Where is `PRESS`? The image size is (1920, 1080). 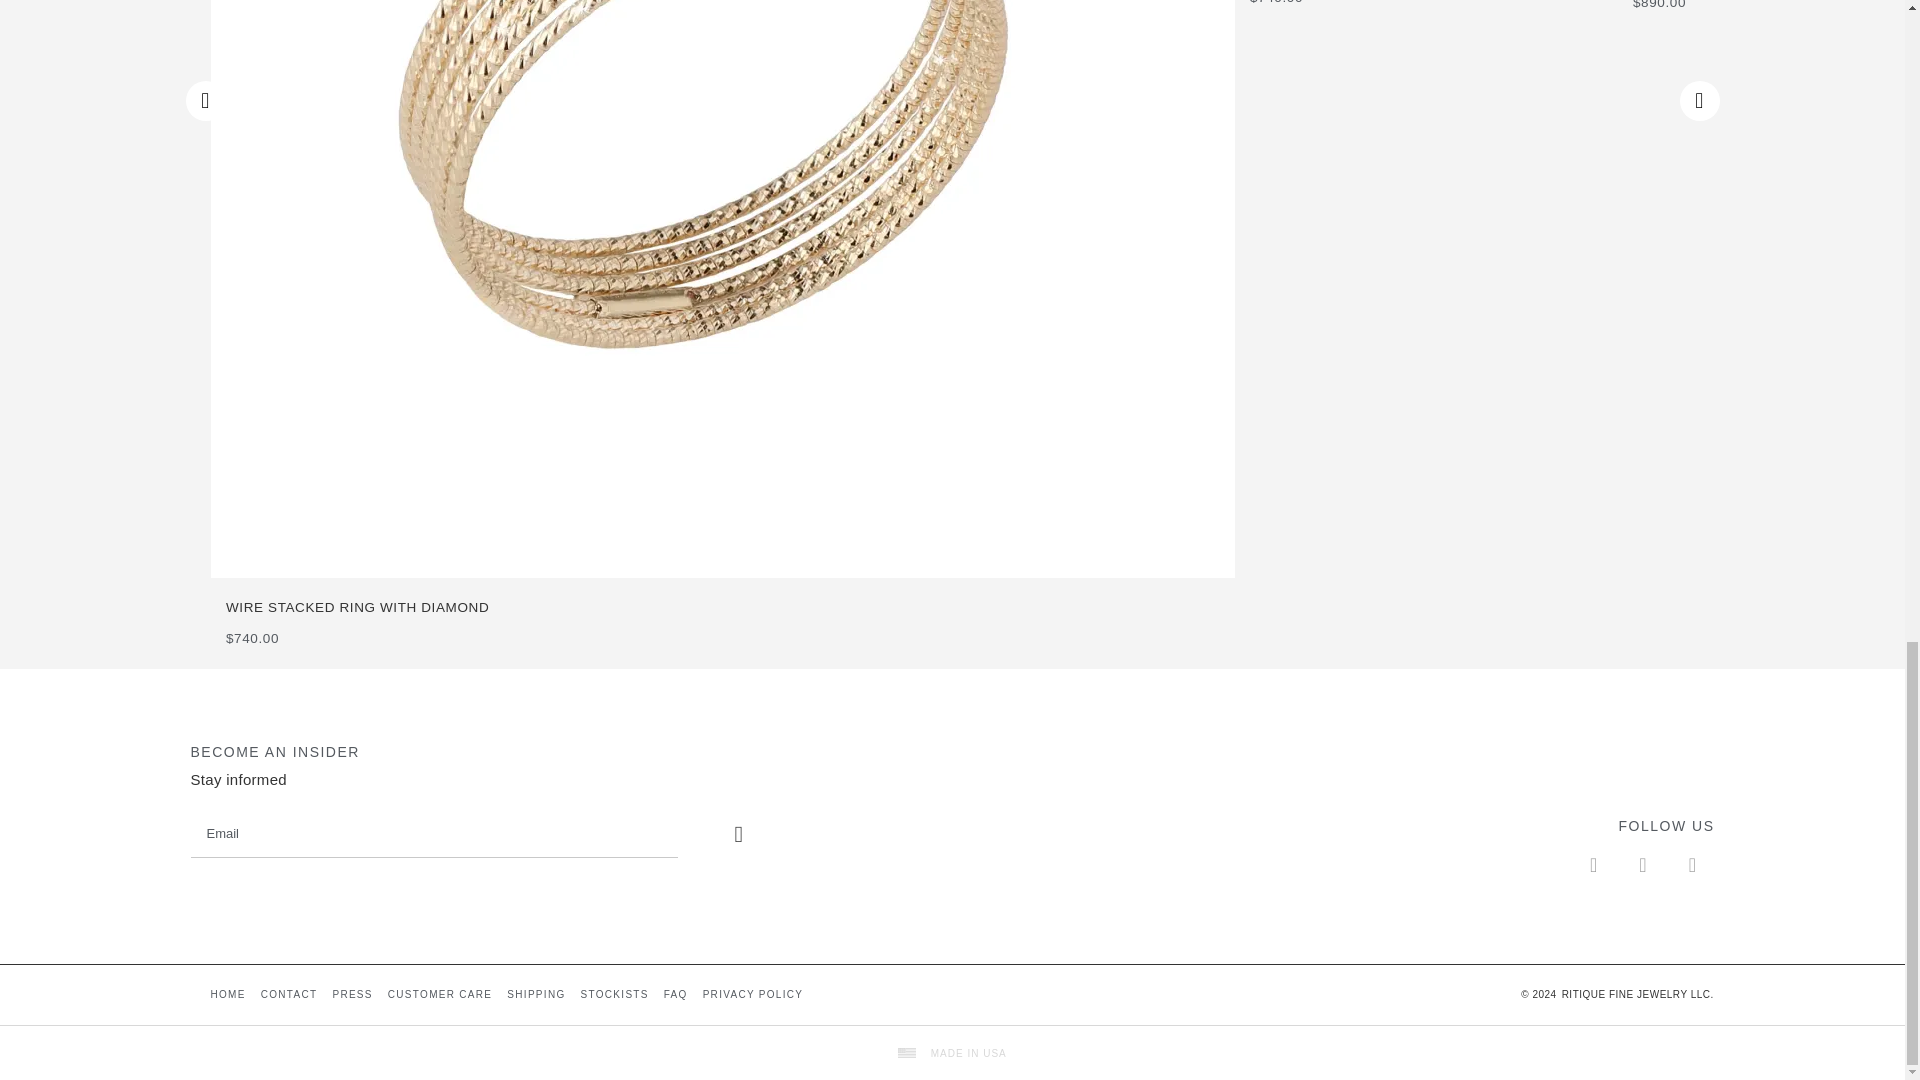 PRESS is located at coordinates (351, 995).